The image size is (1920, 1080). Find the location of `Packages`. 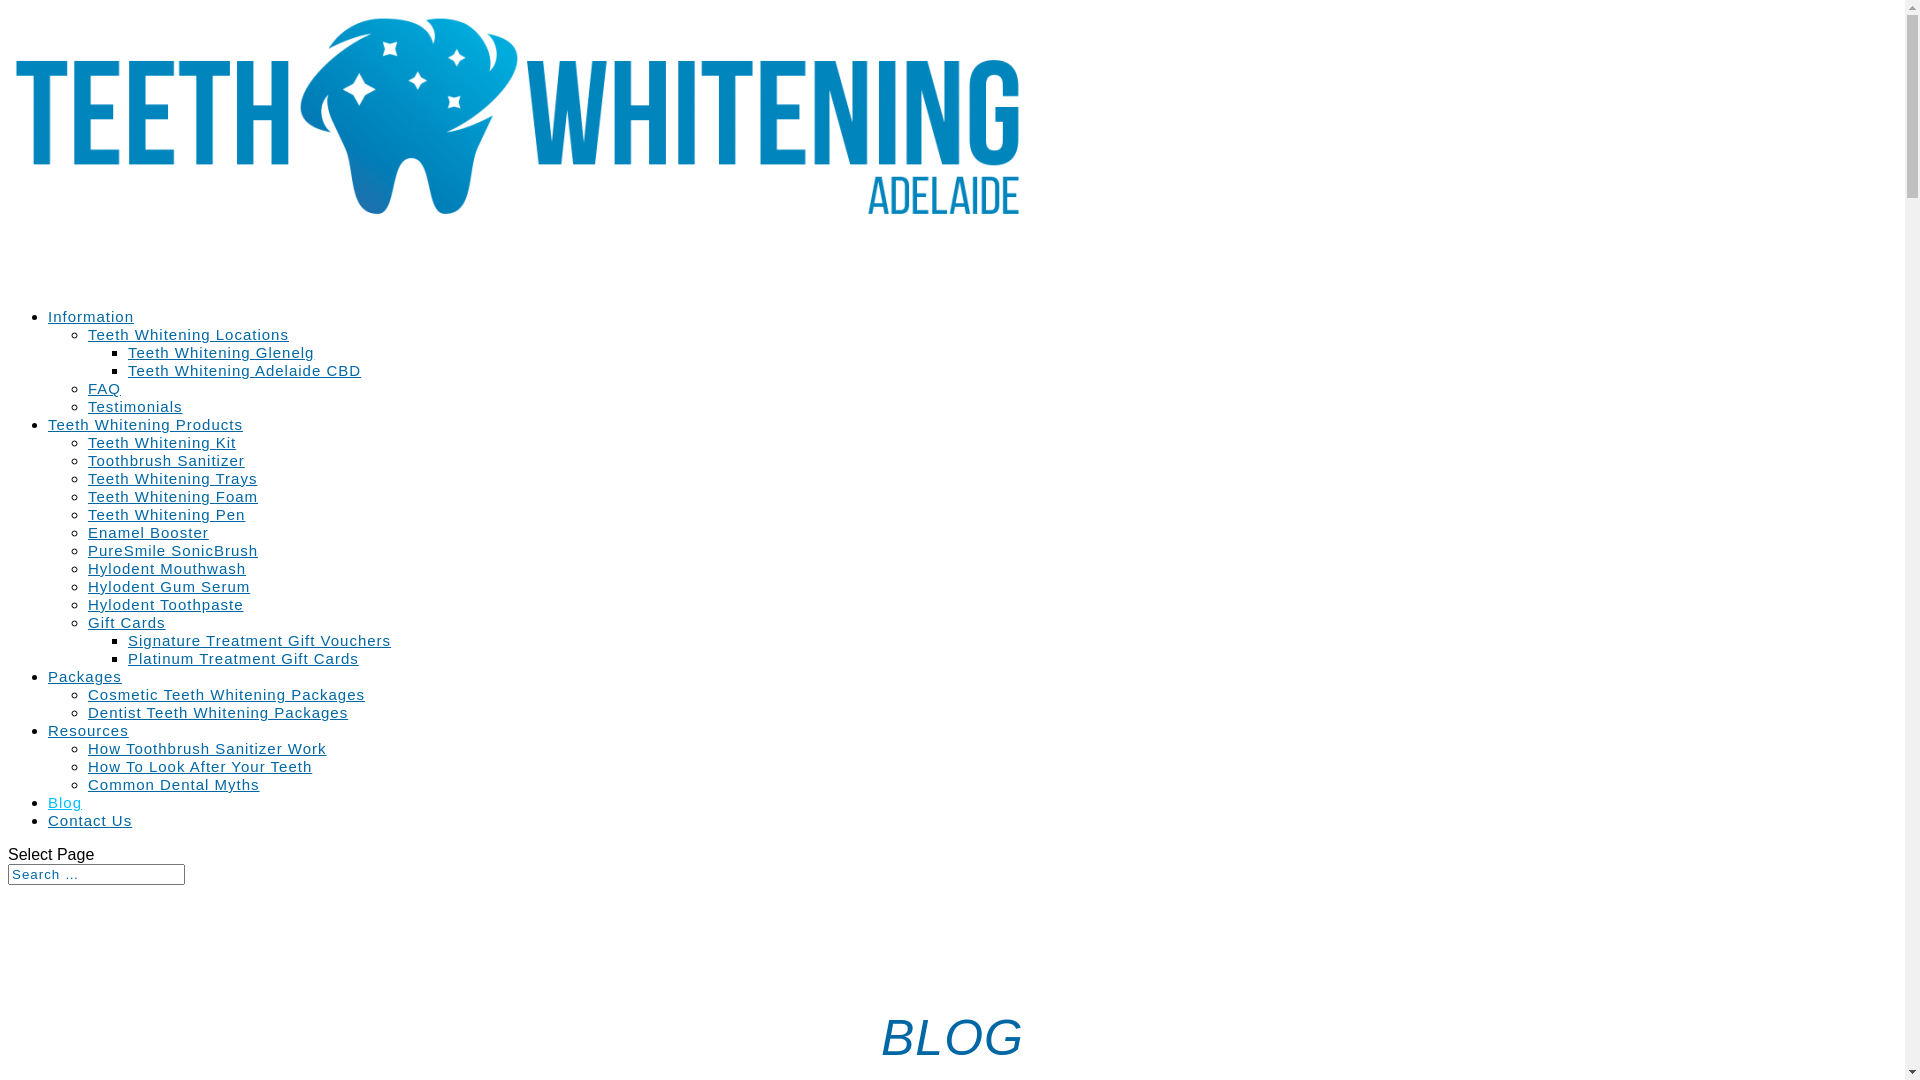

Packages is located at coordinates (85, 706).